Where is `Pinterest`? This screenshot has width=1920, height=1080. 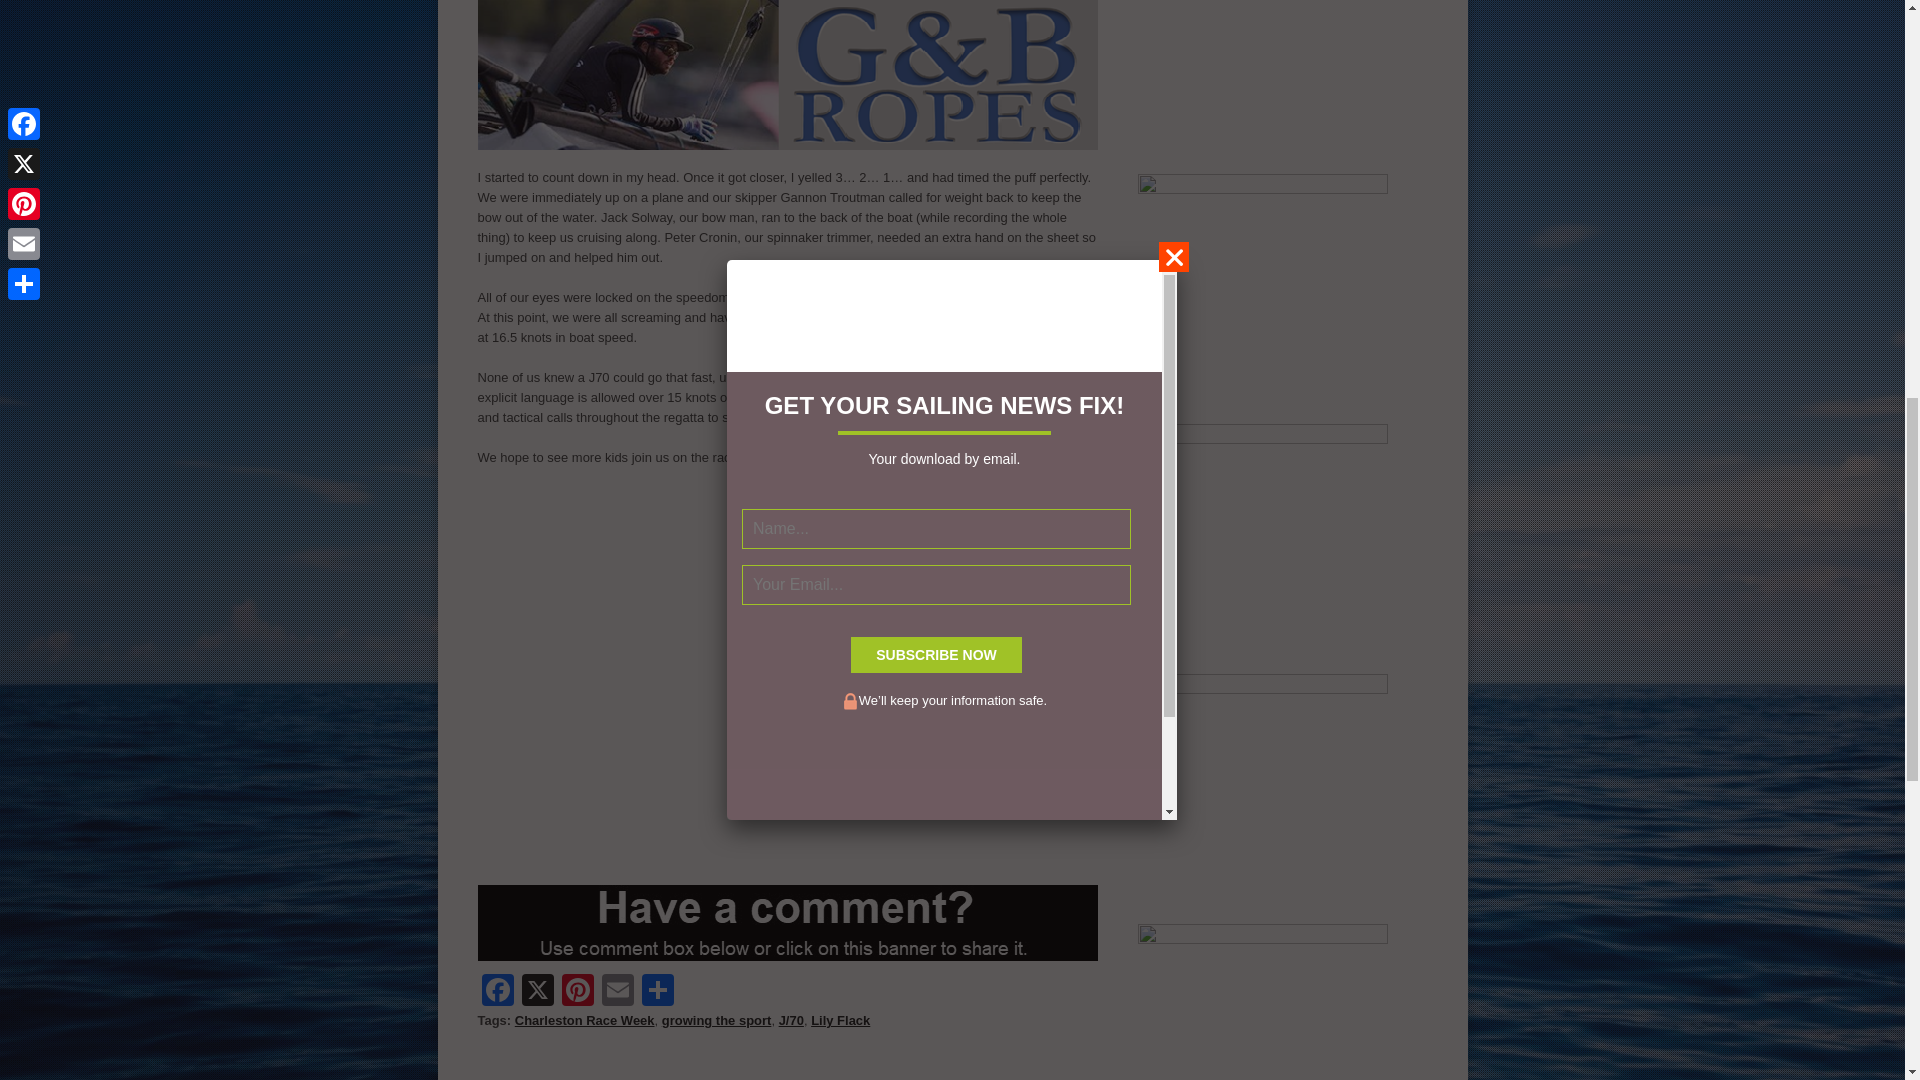 Pinterest is located at coordinates (578, 992).